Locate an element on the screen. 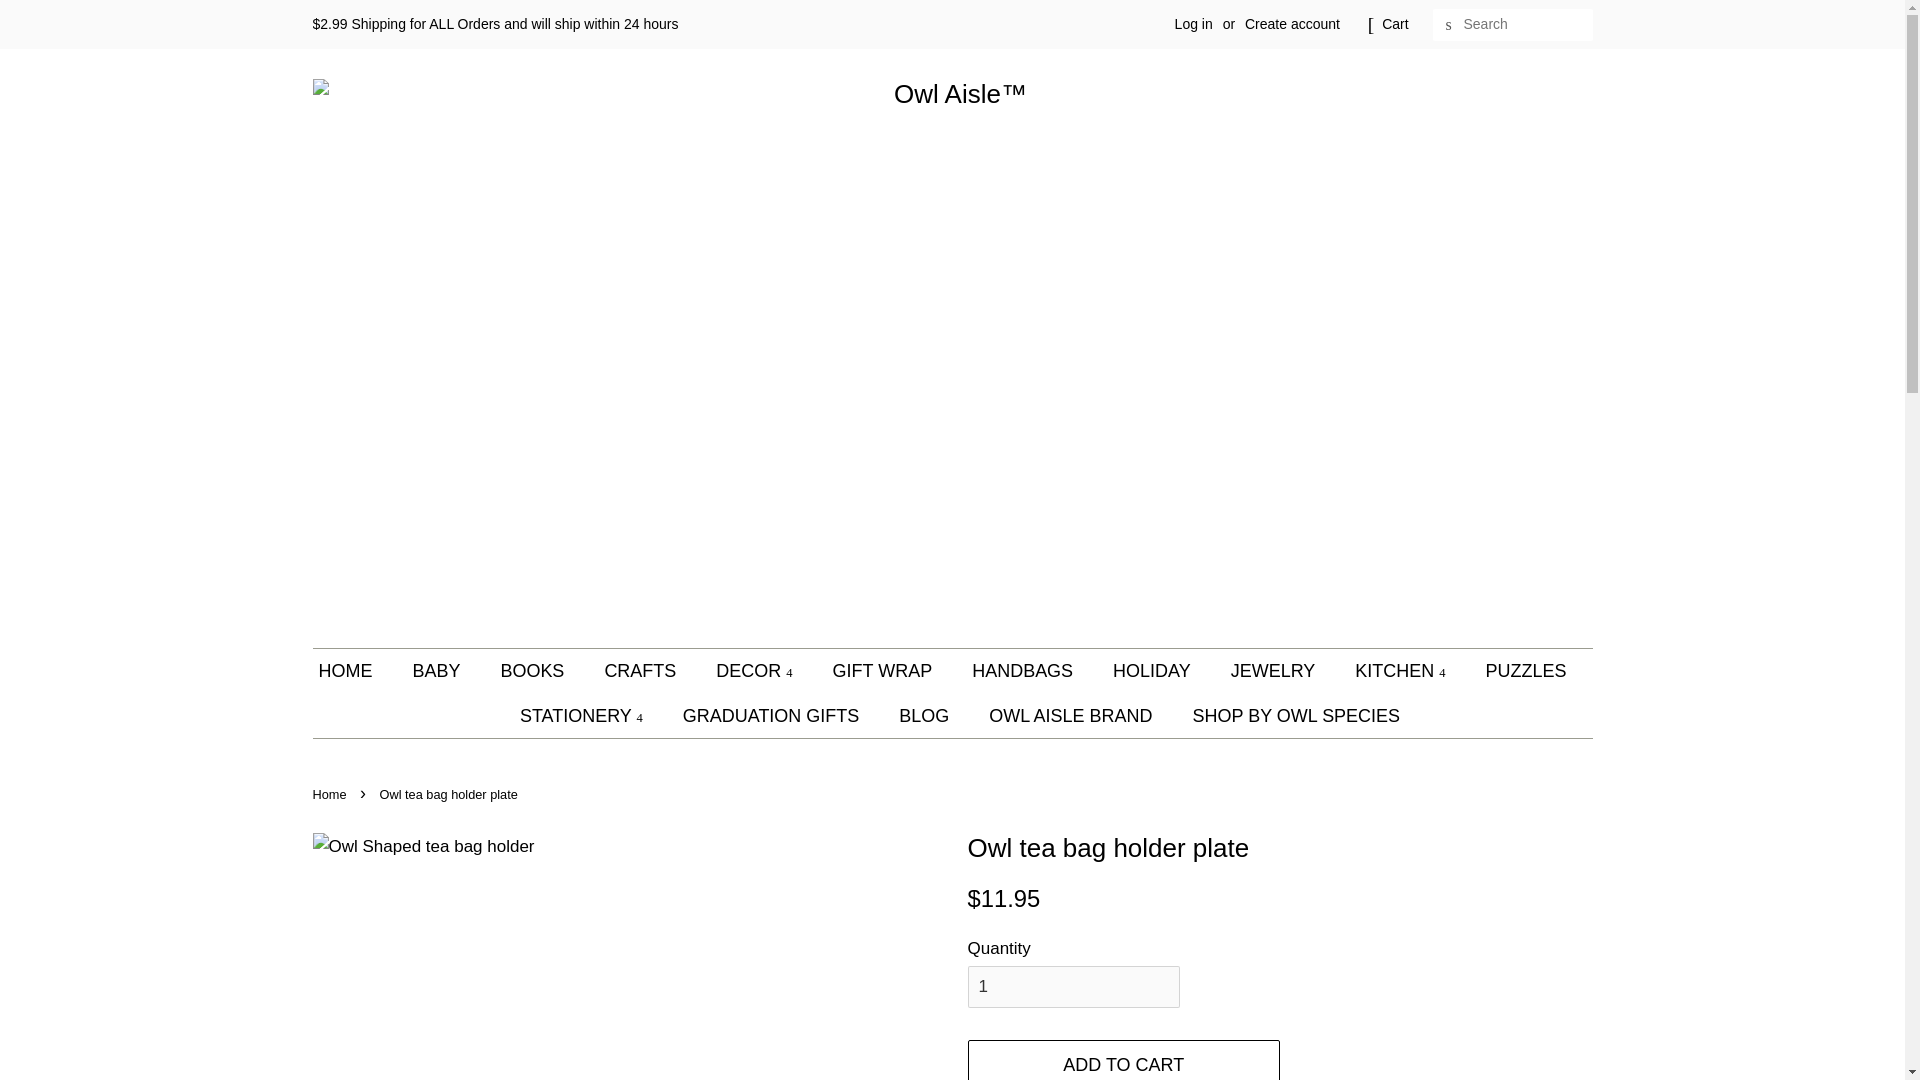 This screenshot has height=1080, width=1920. 1 is located at coordinates (1074, 986).